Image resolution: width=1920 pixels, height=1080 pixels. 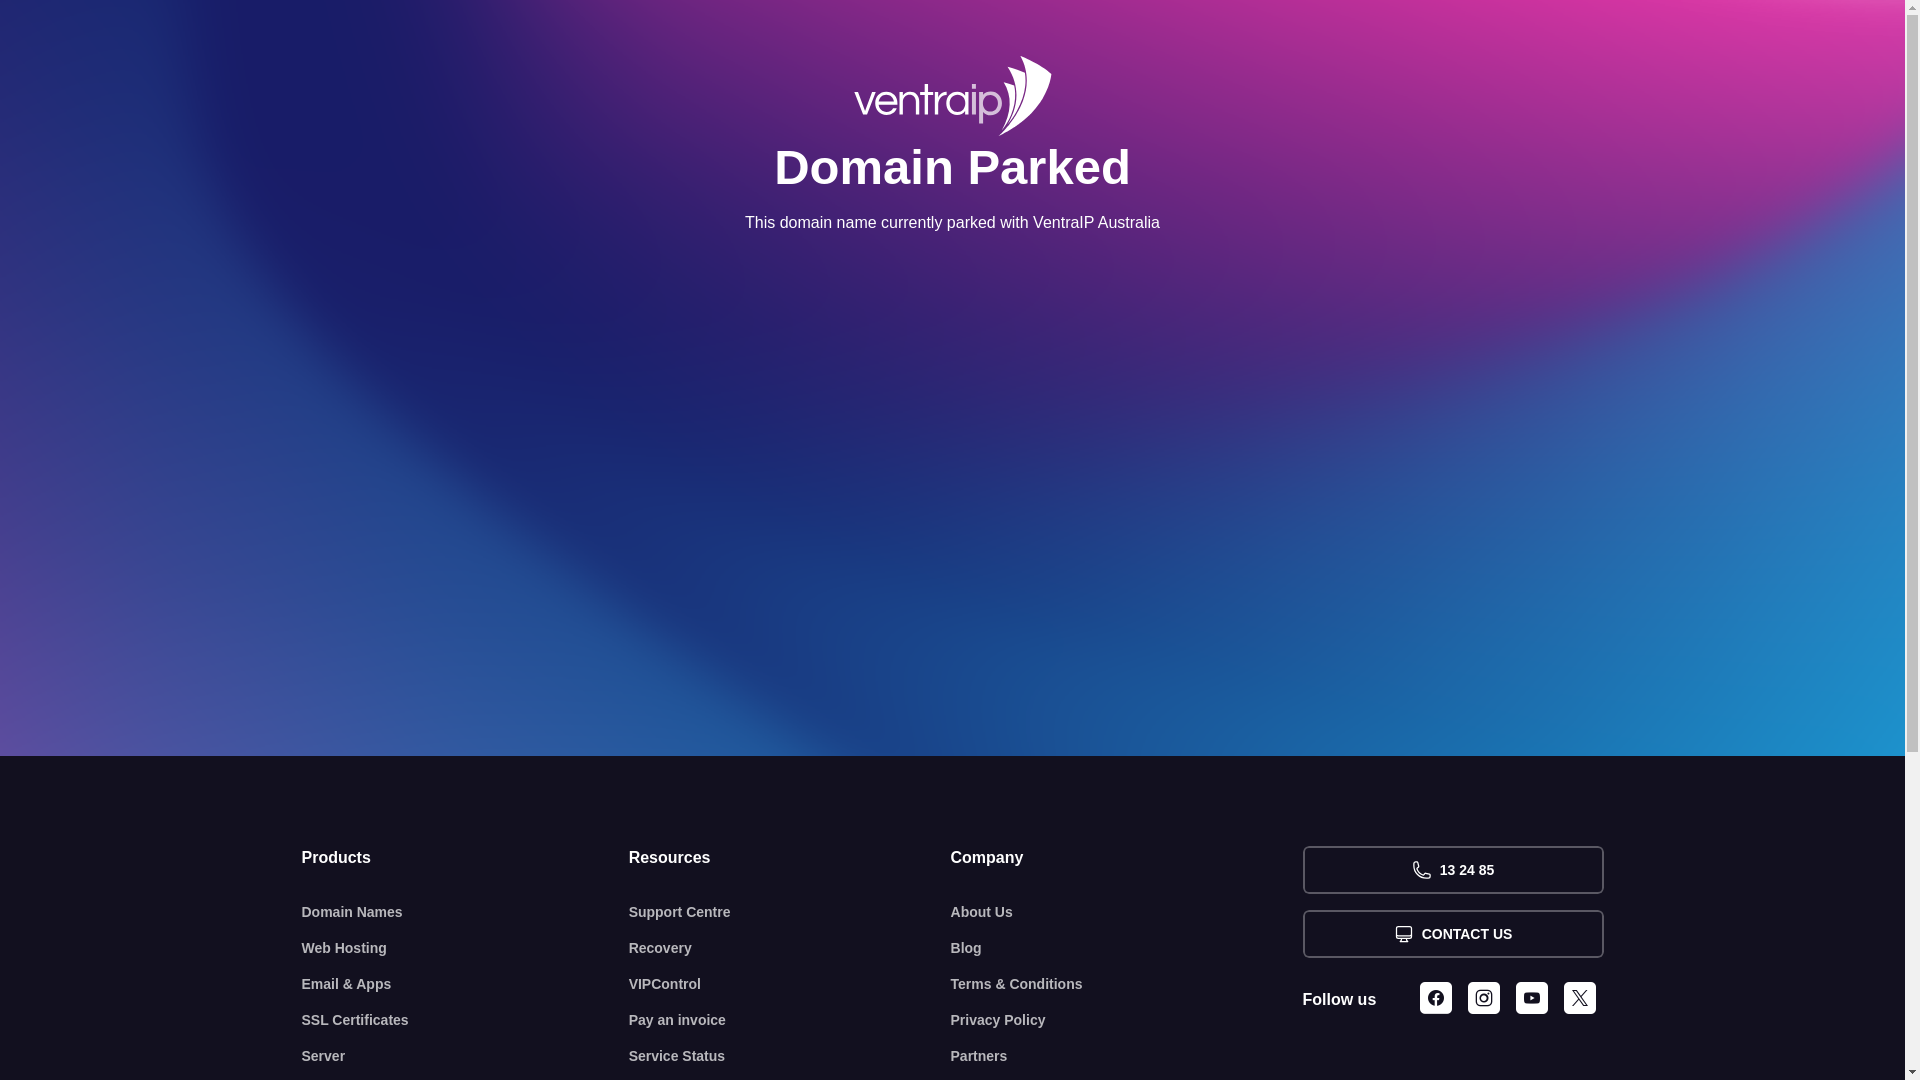 I want to click on Service Status, so click(x=790, y=1056).